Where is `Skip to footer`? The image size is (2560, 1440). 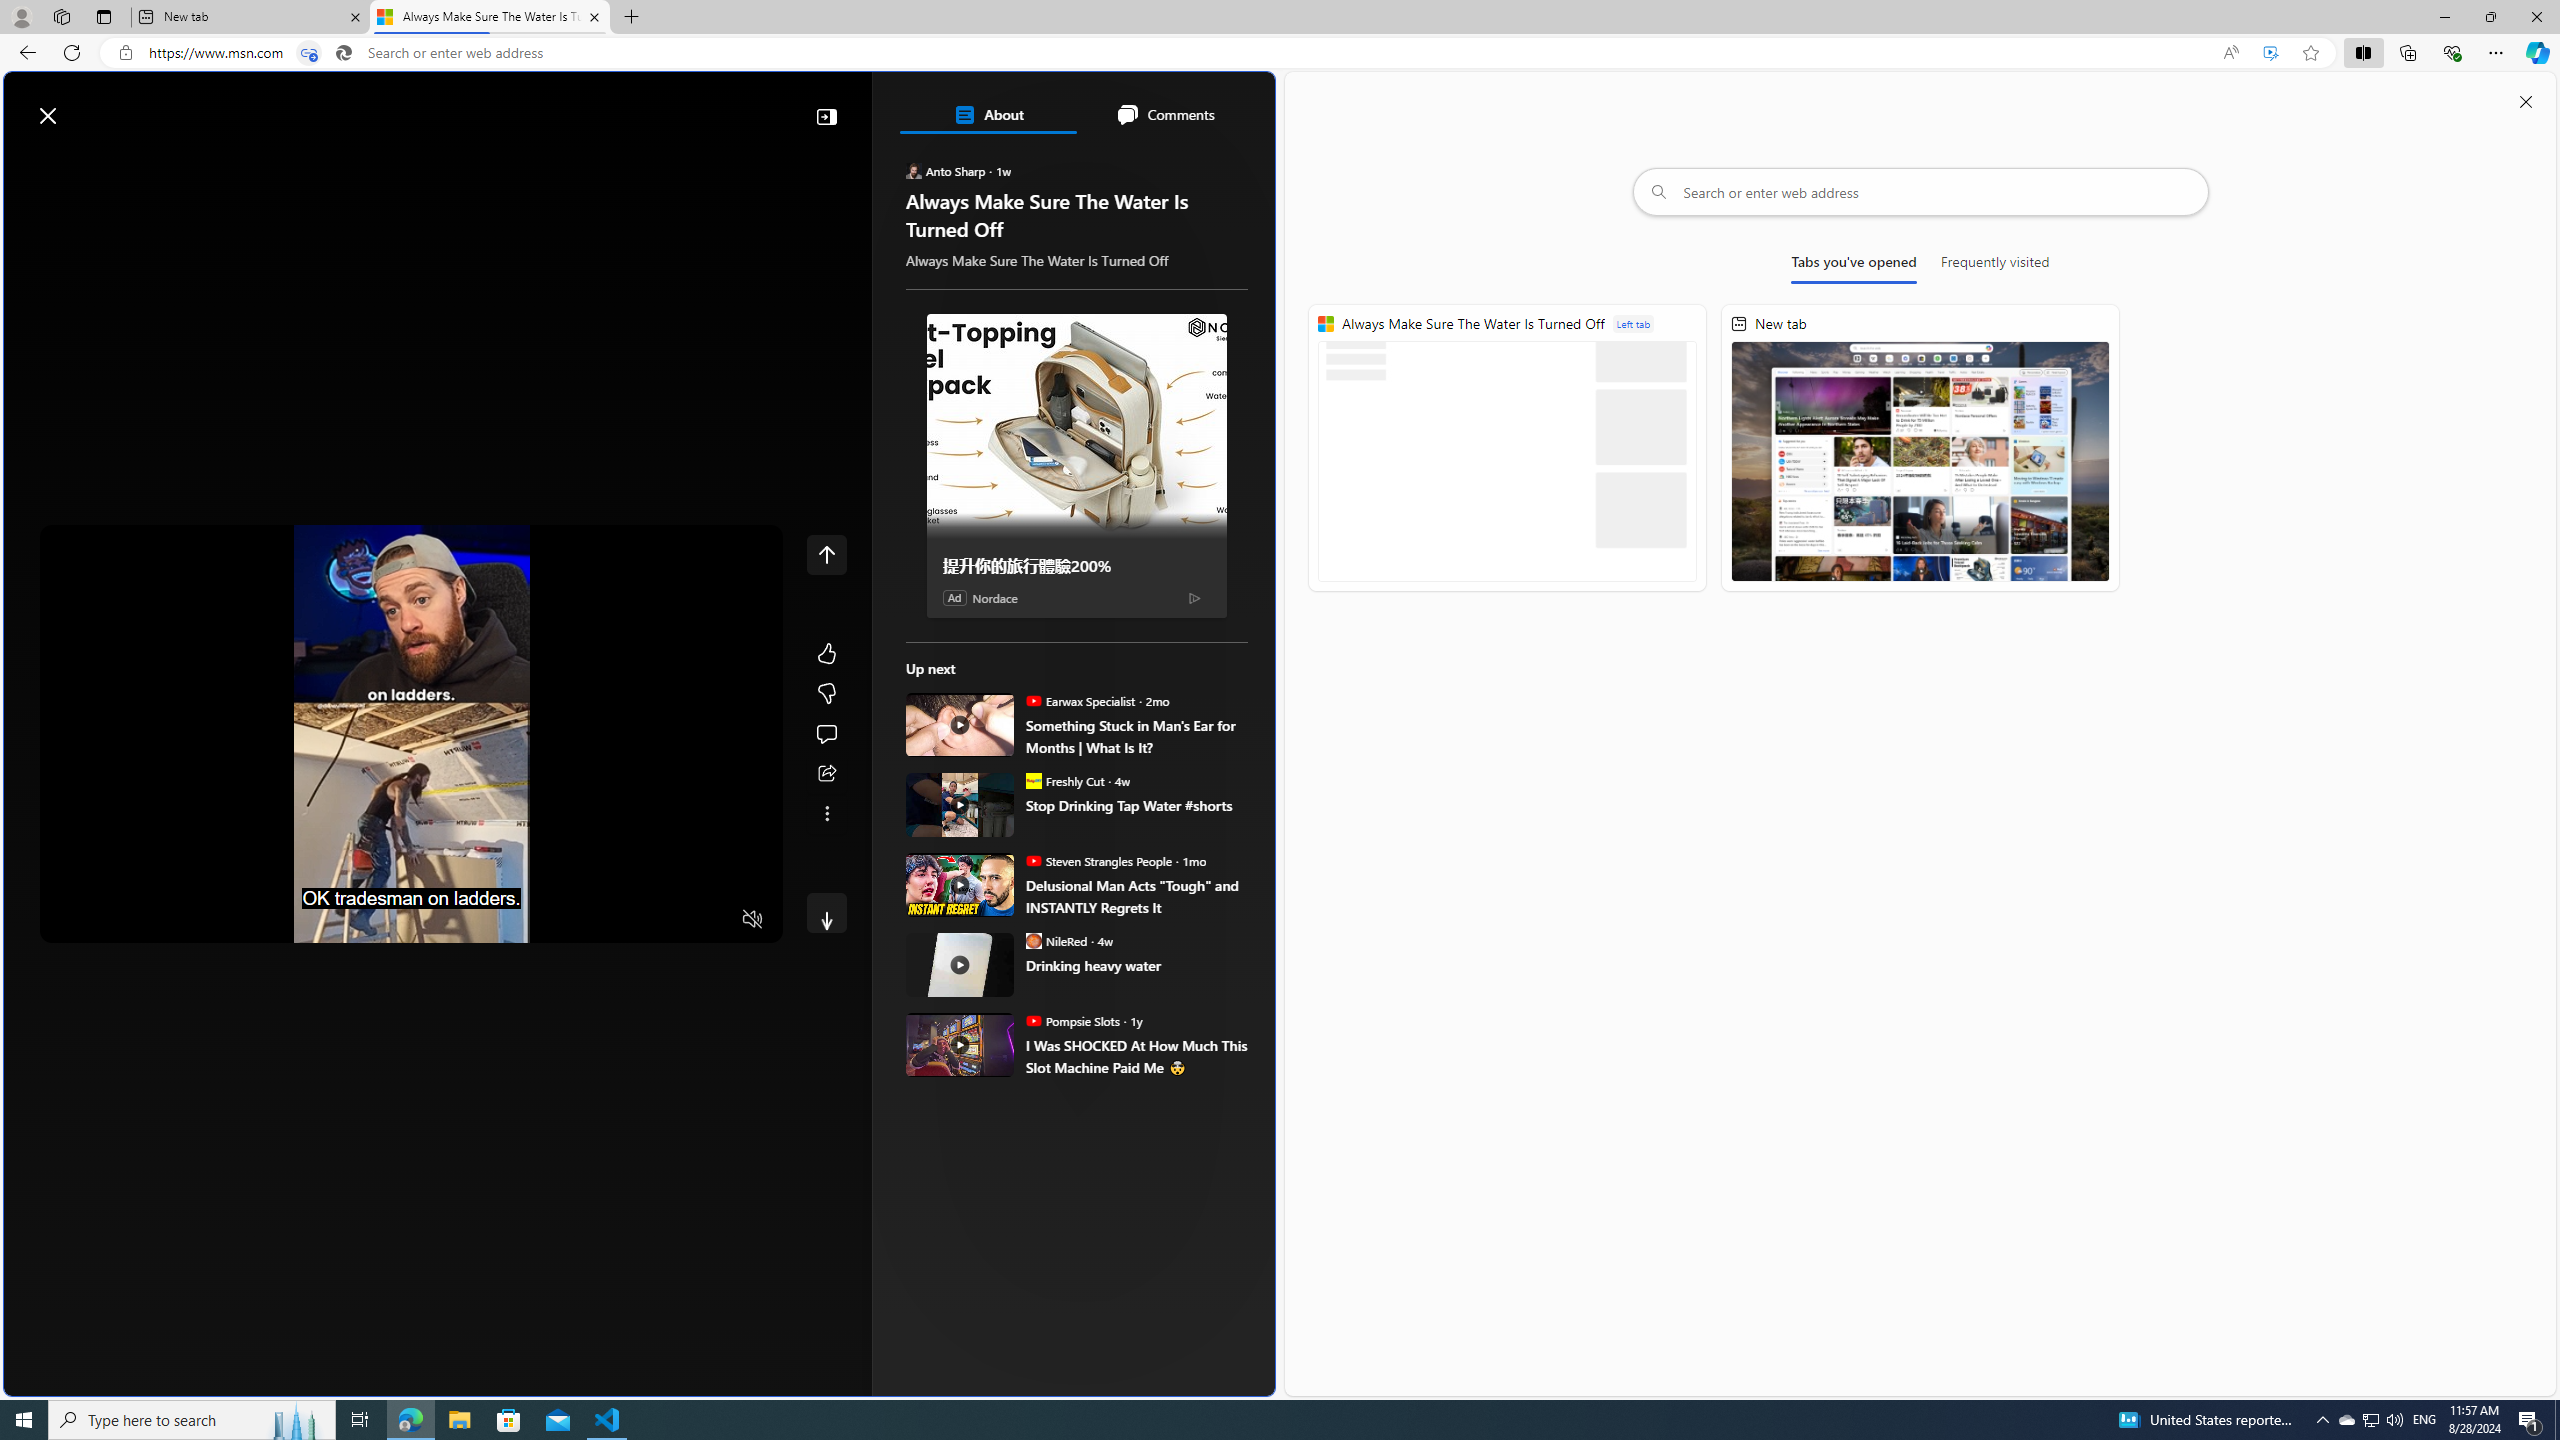
Skip to footer is located at coordinates (82, 106).